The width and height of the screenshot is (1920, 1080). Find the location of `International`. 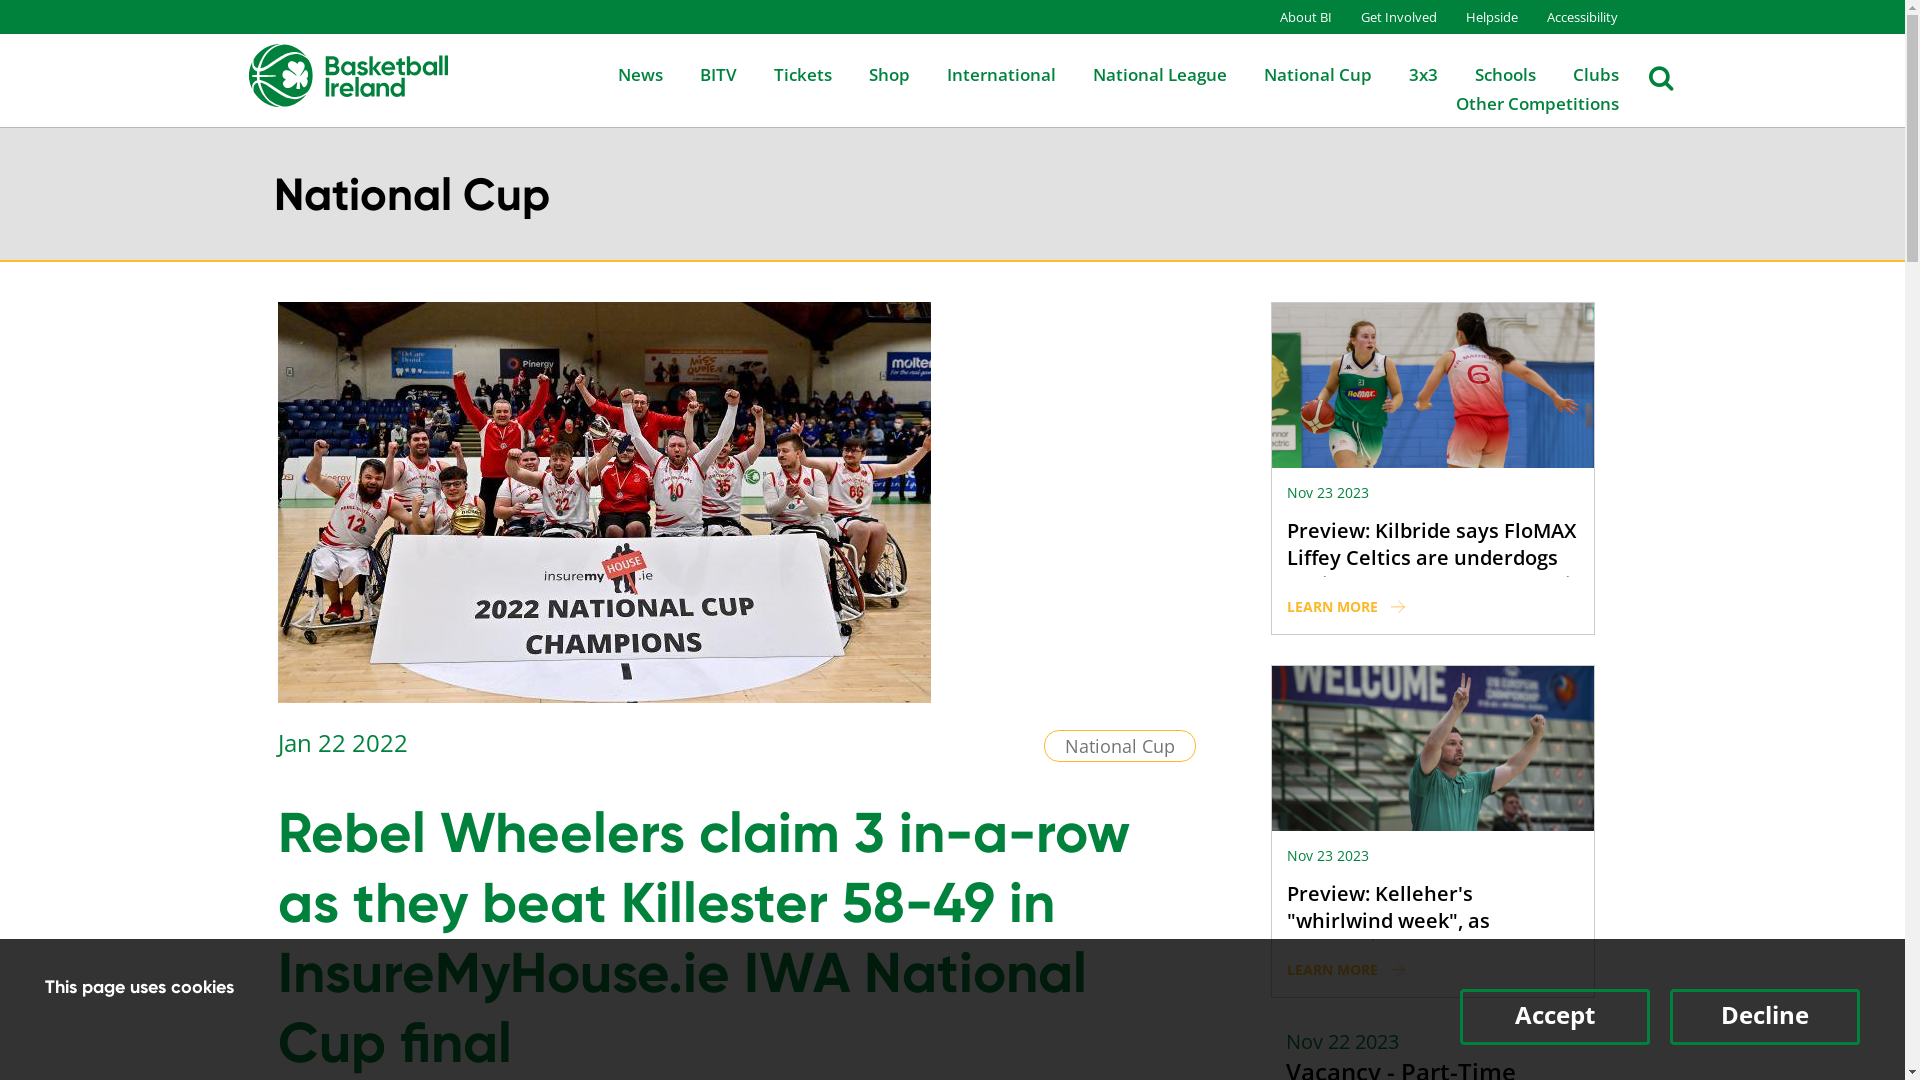

International is located at coordinates (984, 74).